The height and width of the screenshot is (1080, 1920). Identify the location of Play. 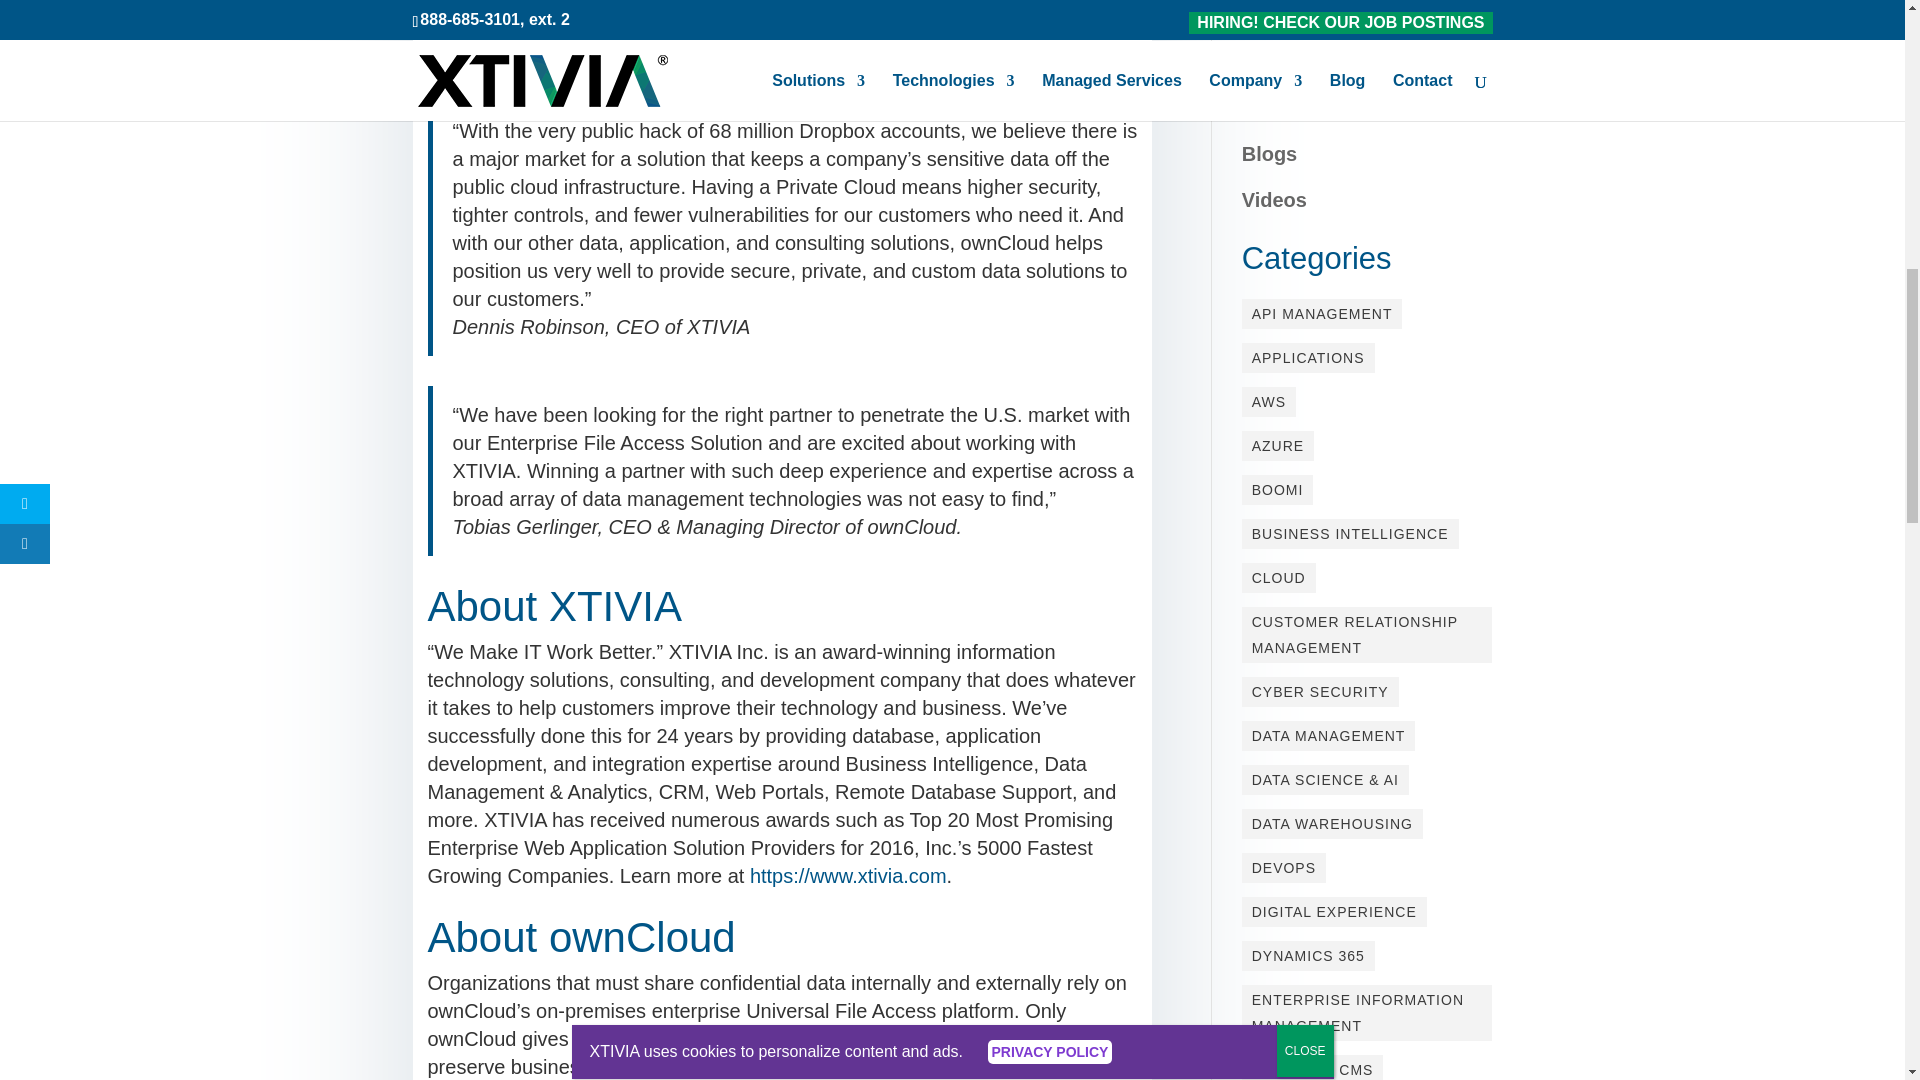
(1268, 7).